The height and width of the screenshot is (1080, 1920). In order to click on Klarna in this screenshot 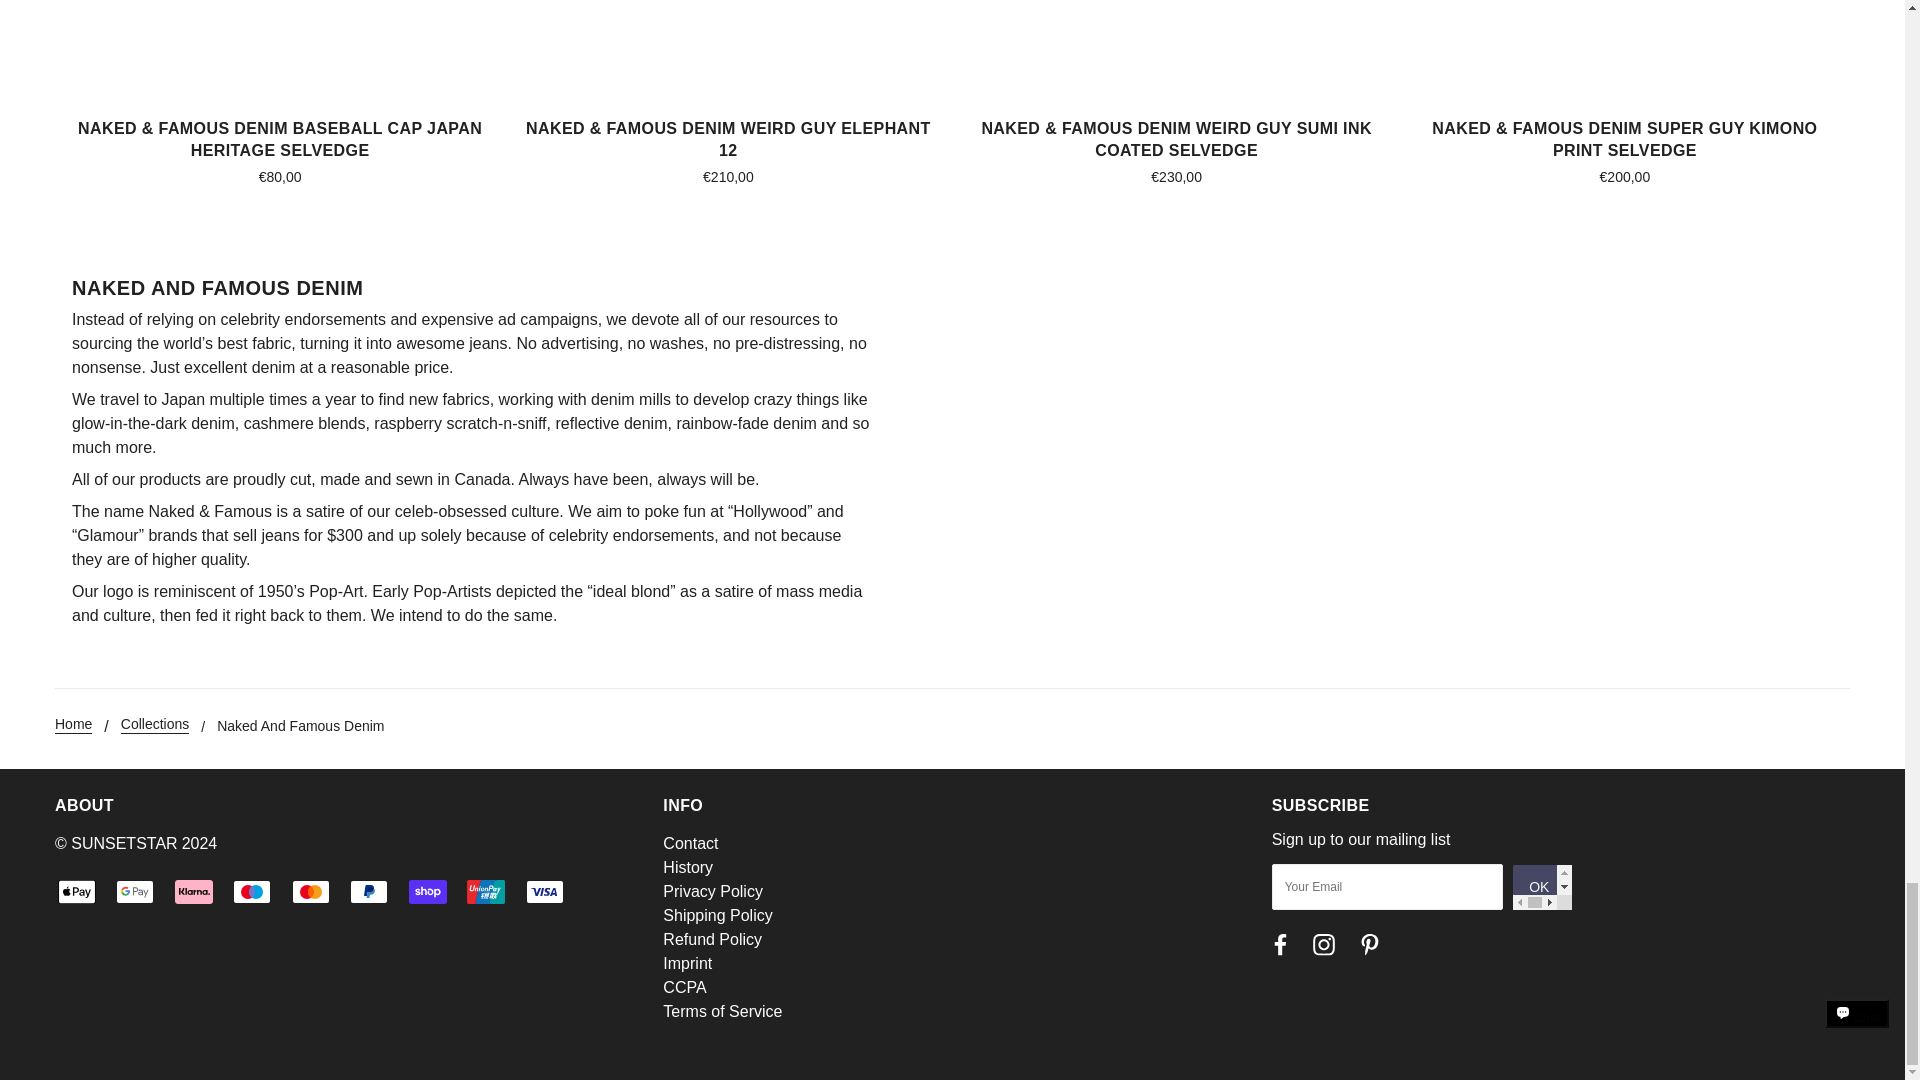, I will do `click(194, 892)`.